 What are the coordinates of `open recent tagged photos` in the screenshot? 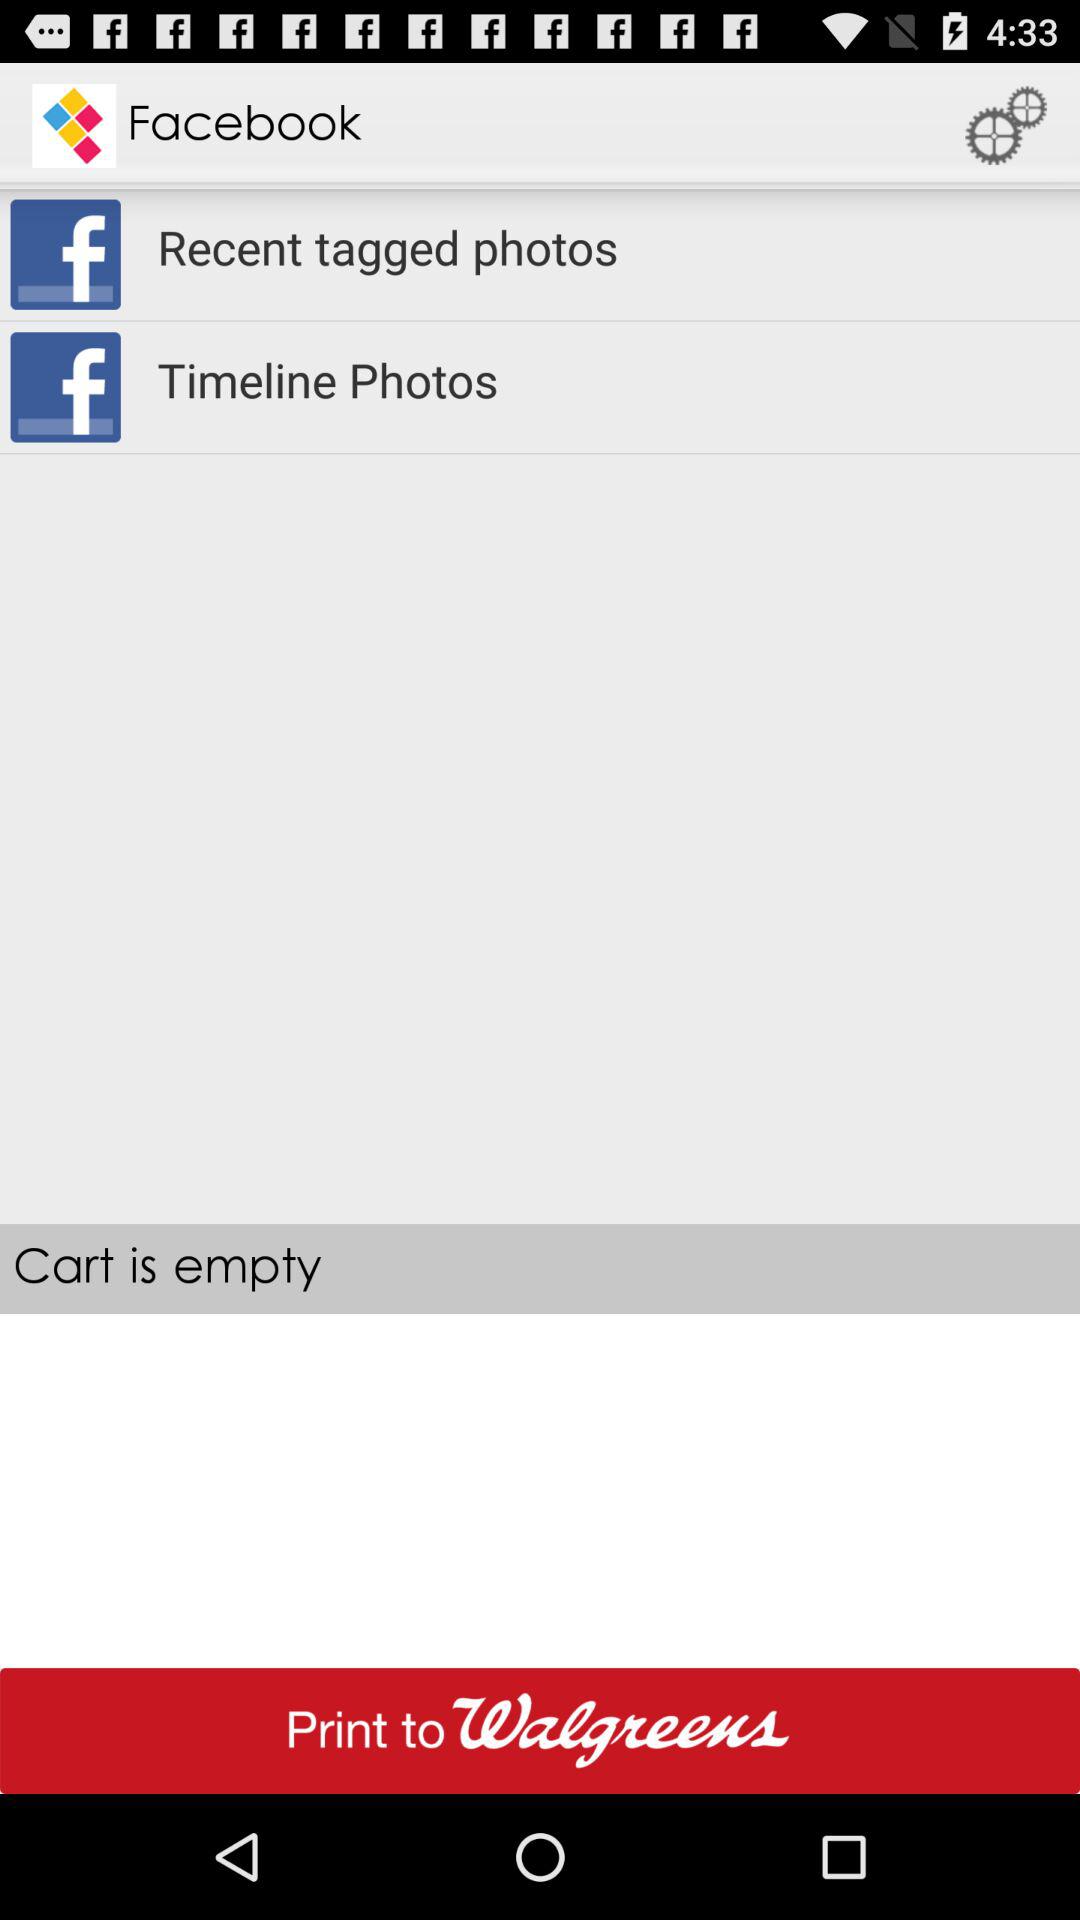 It's located at (606, 247).